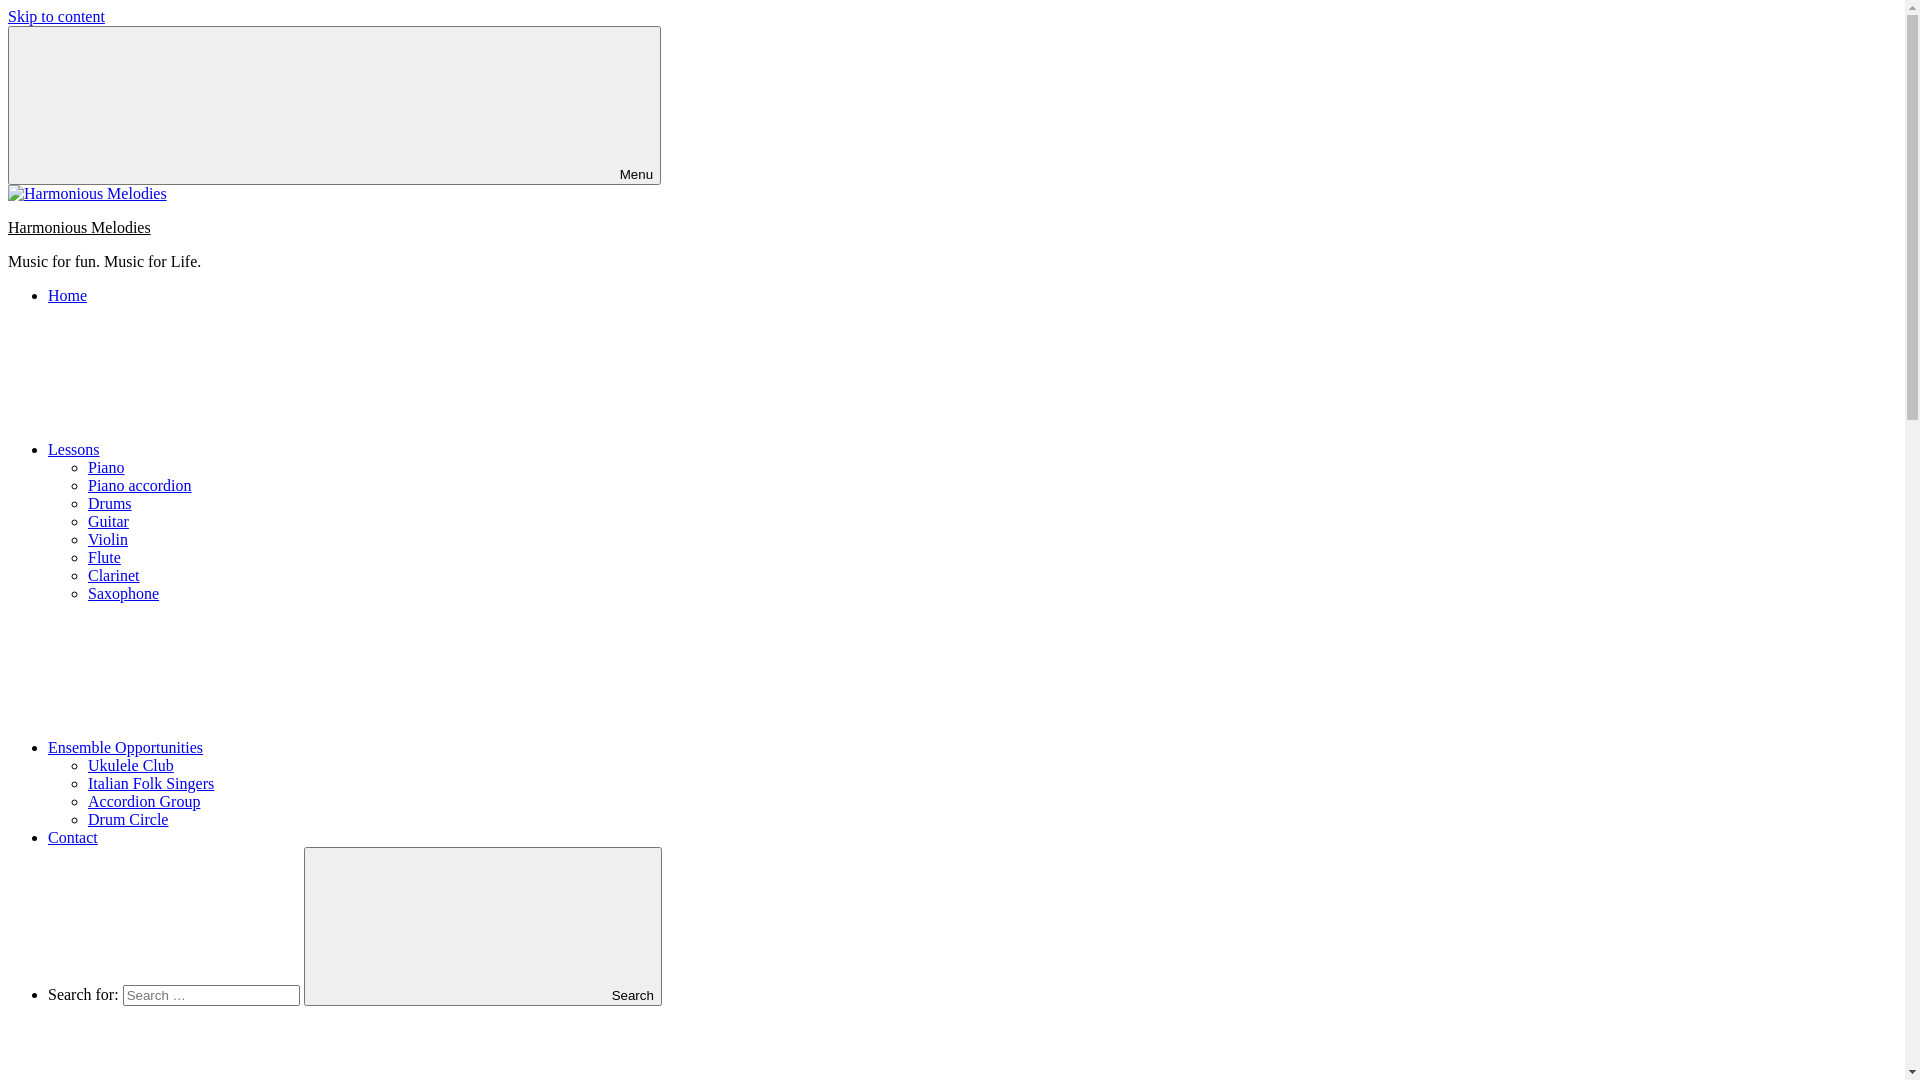 The image size is (1920, 1080). I want to click on Ensemble Opportunities, so click(276, 748).